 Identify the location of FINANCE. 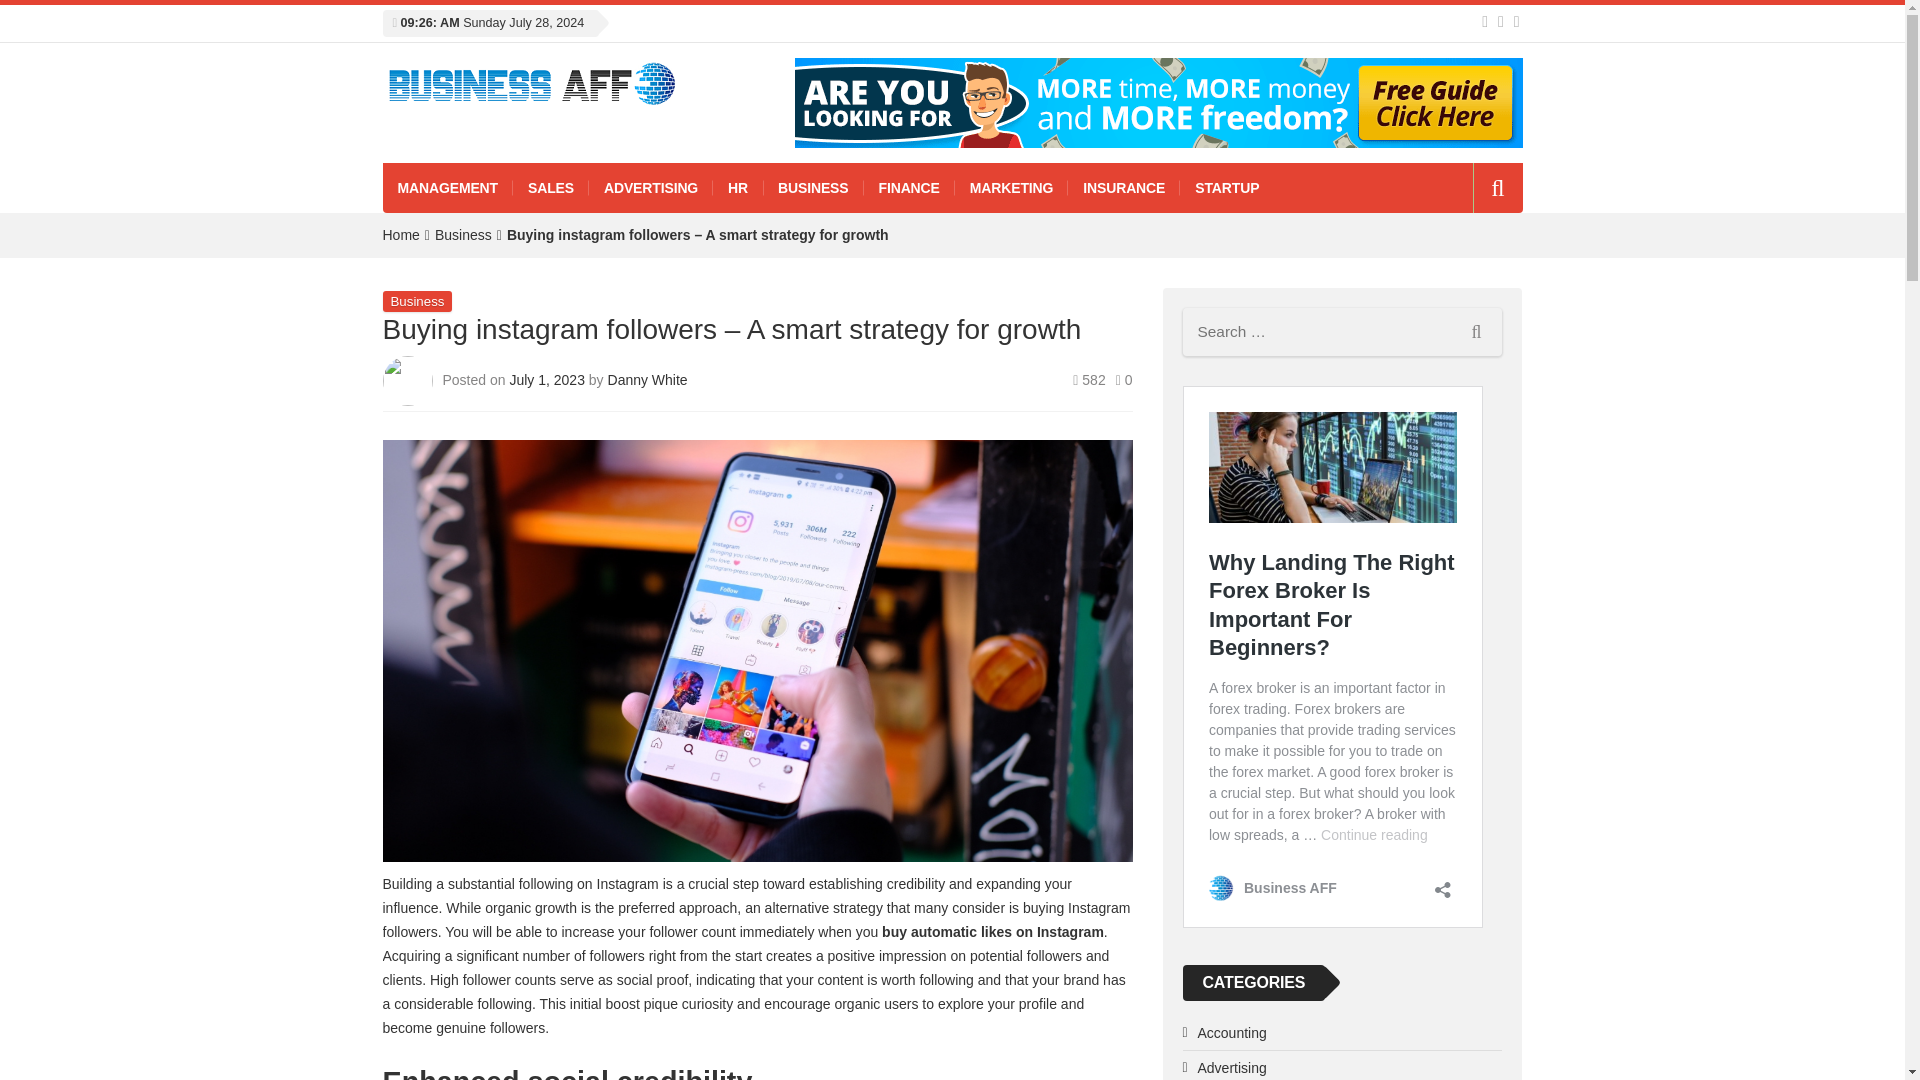
(909, 188).